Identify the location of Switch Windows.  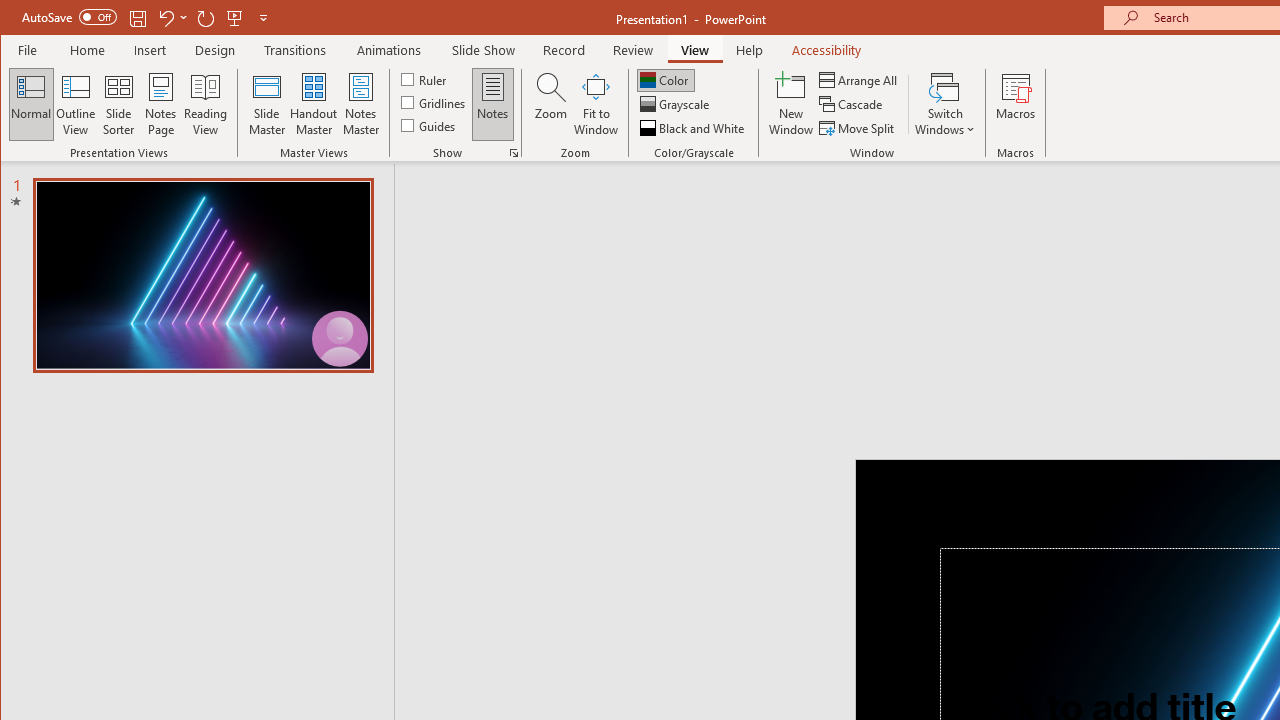
(944, 104).